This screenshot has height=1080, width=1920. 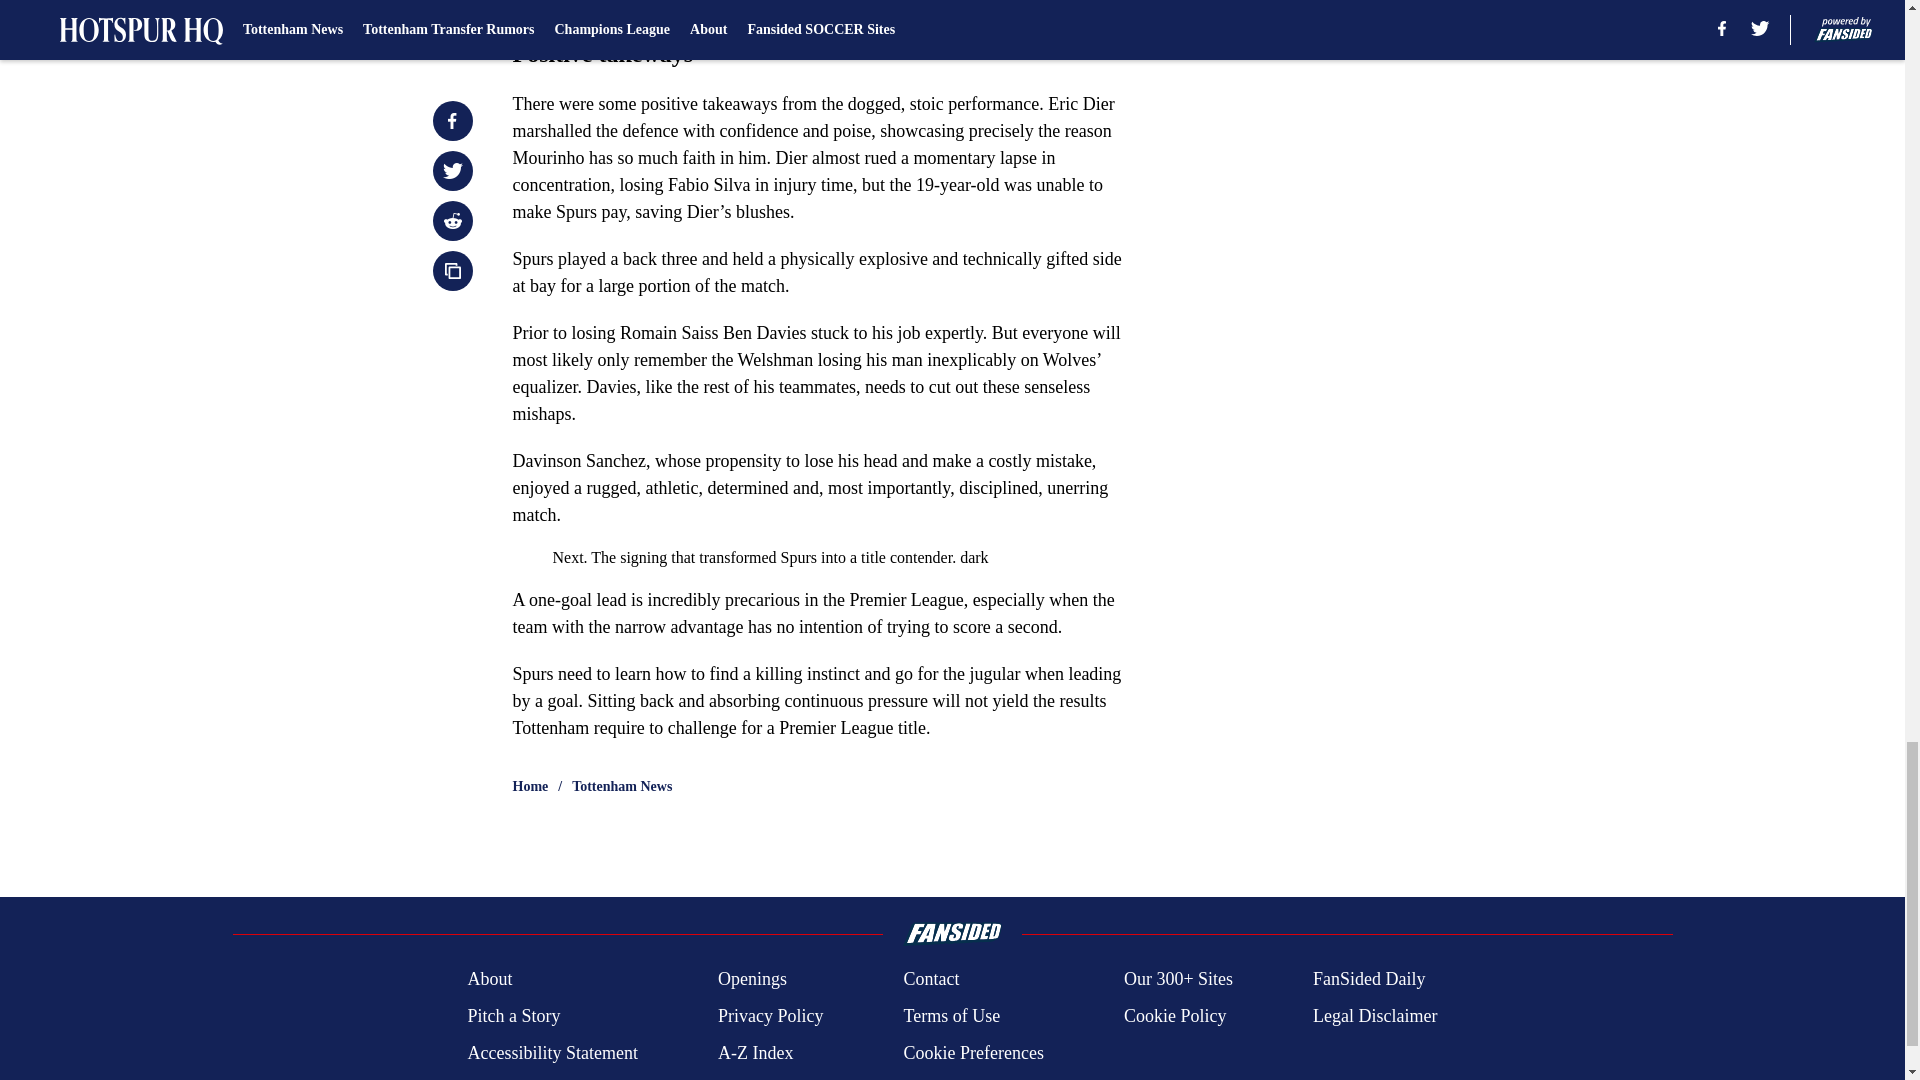 What do you see at coordinates (530, 786) in the screenshot?
I see `Home` at bounding box center [530, 786].